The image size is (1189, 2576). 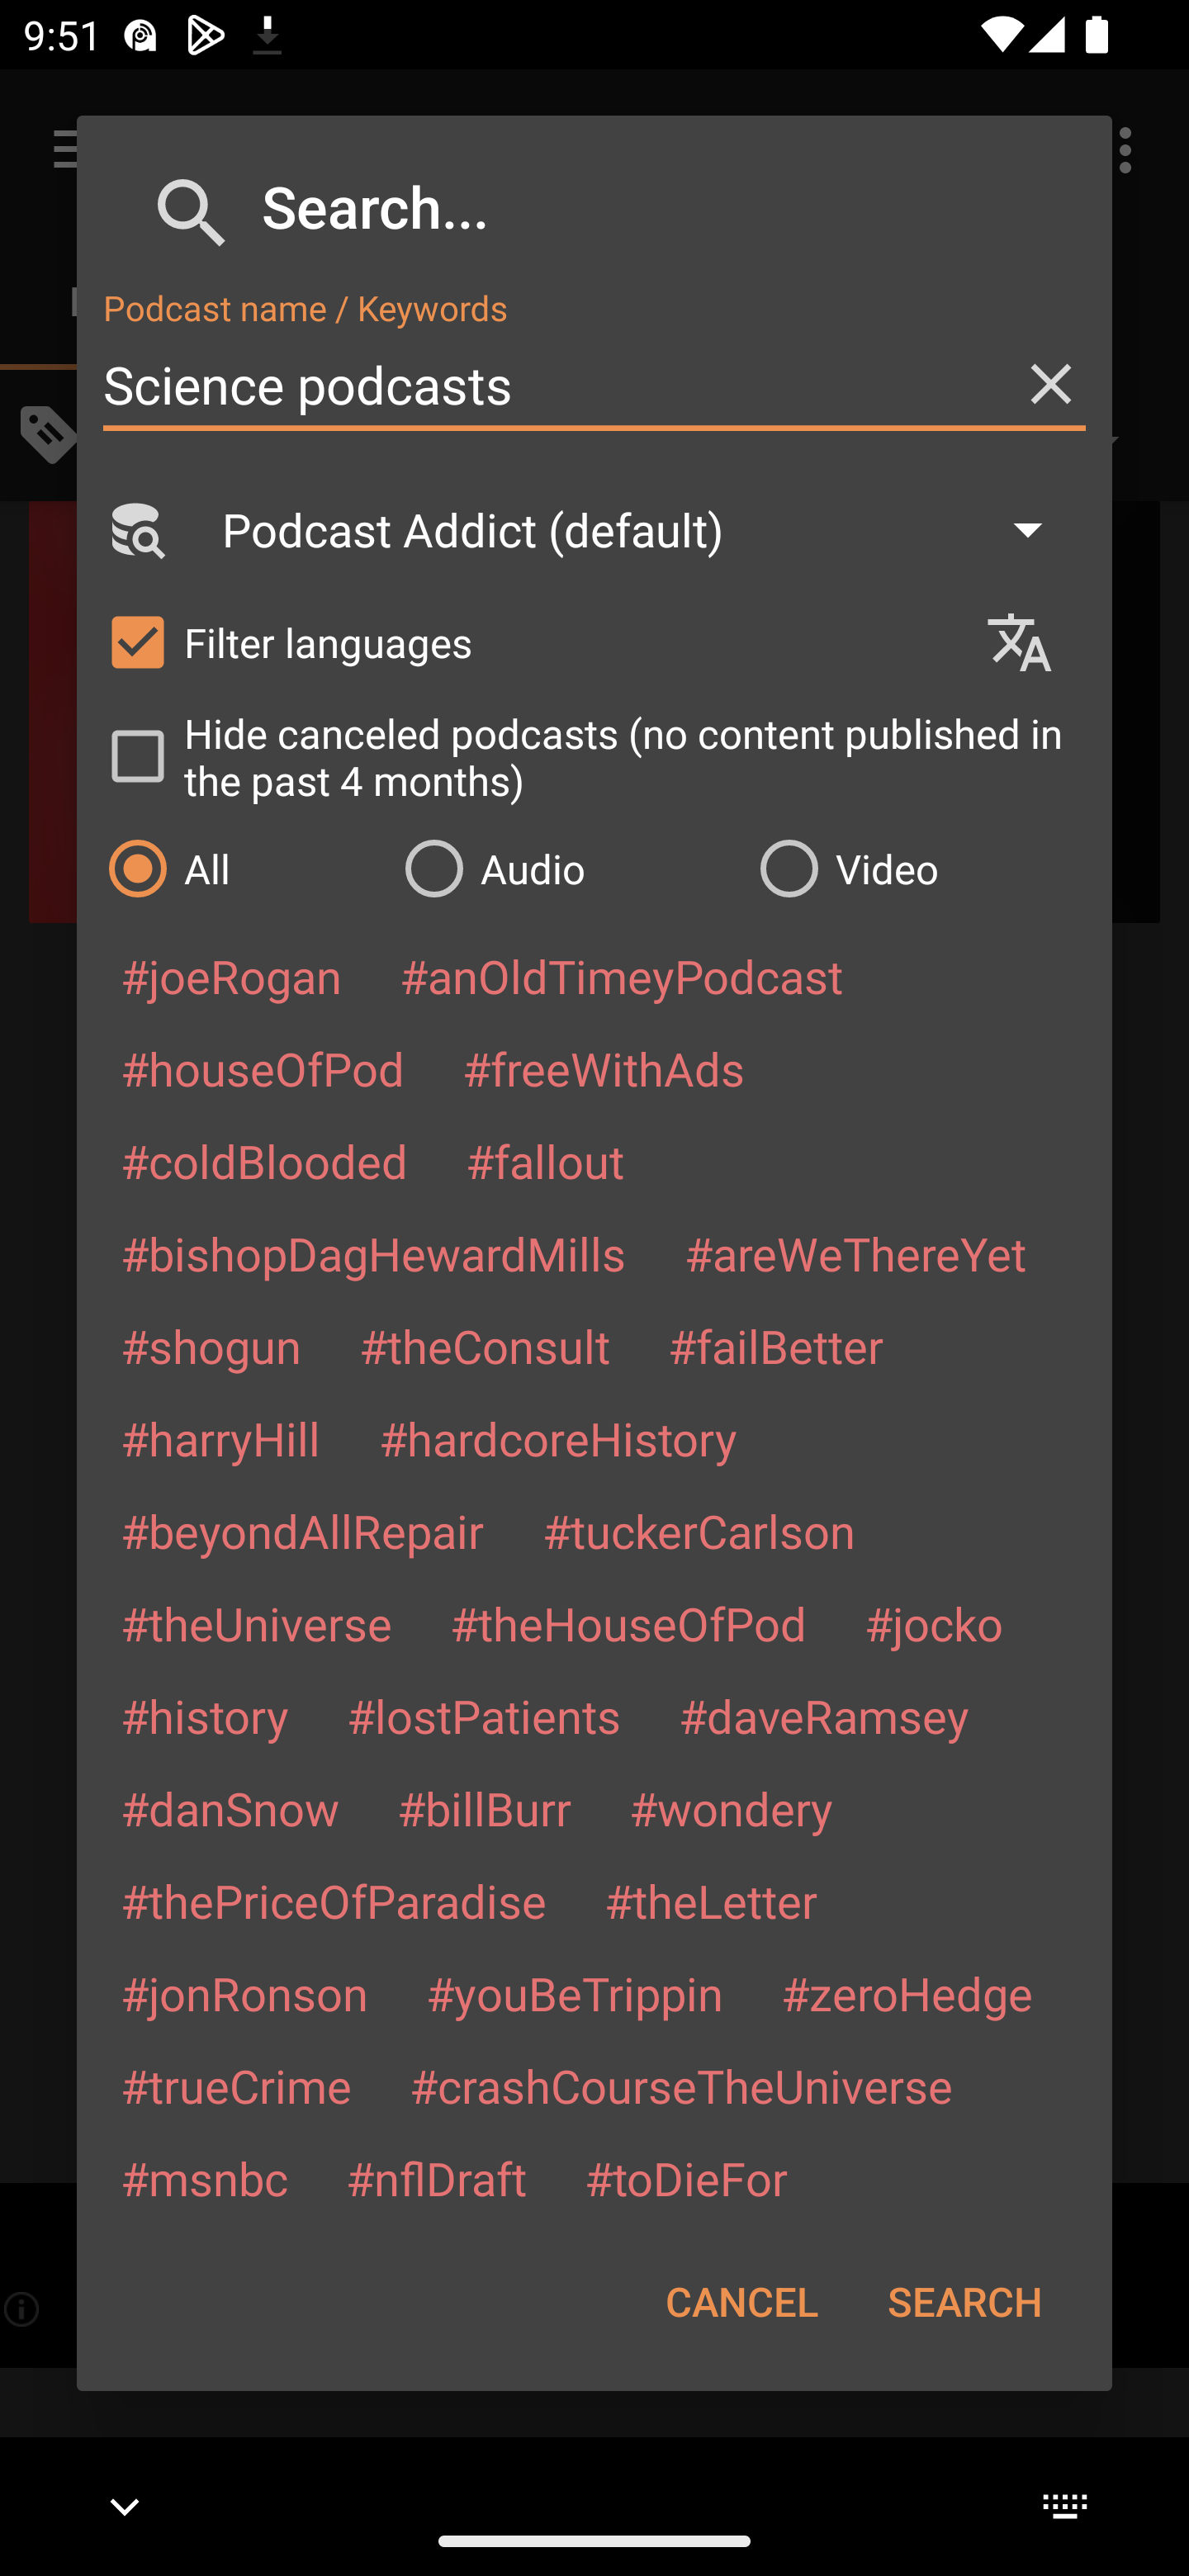 What do you see at coordinates (621, 976) in the screenshot?
I see `#anOldTimeyPodcast` at bounding box center [621, 976].